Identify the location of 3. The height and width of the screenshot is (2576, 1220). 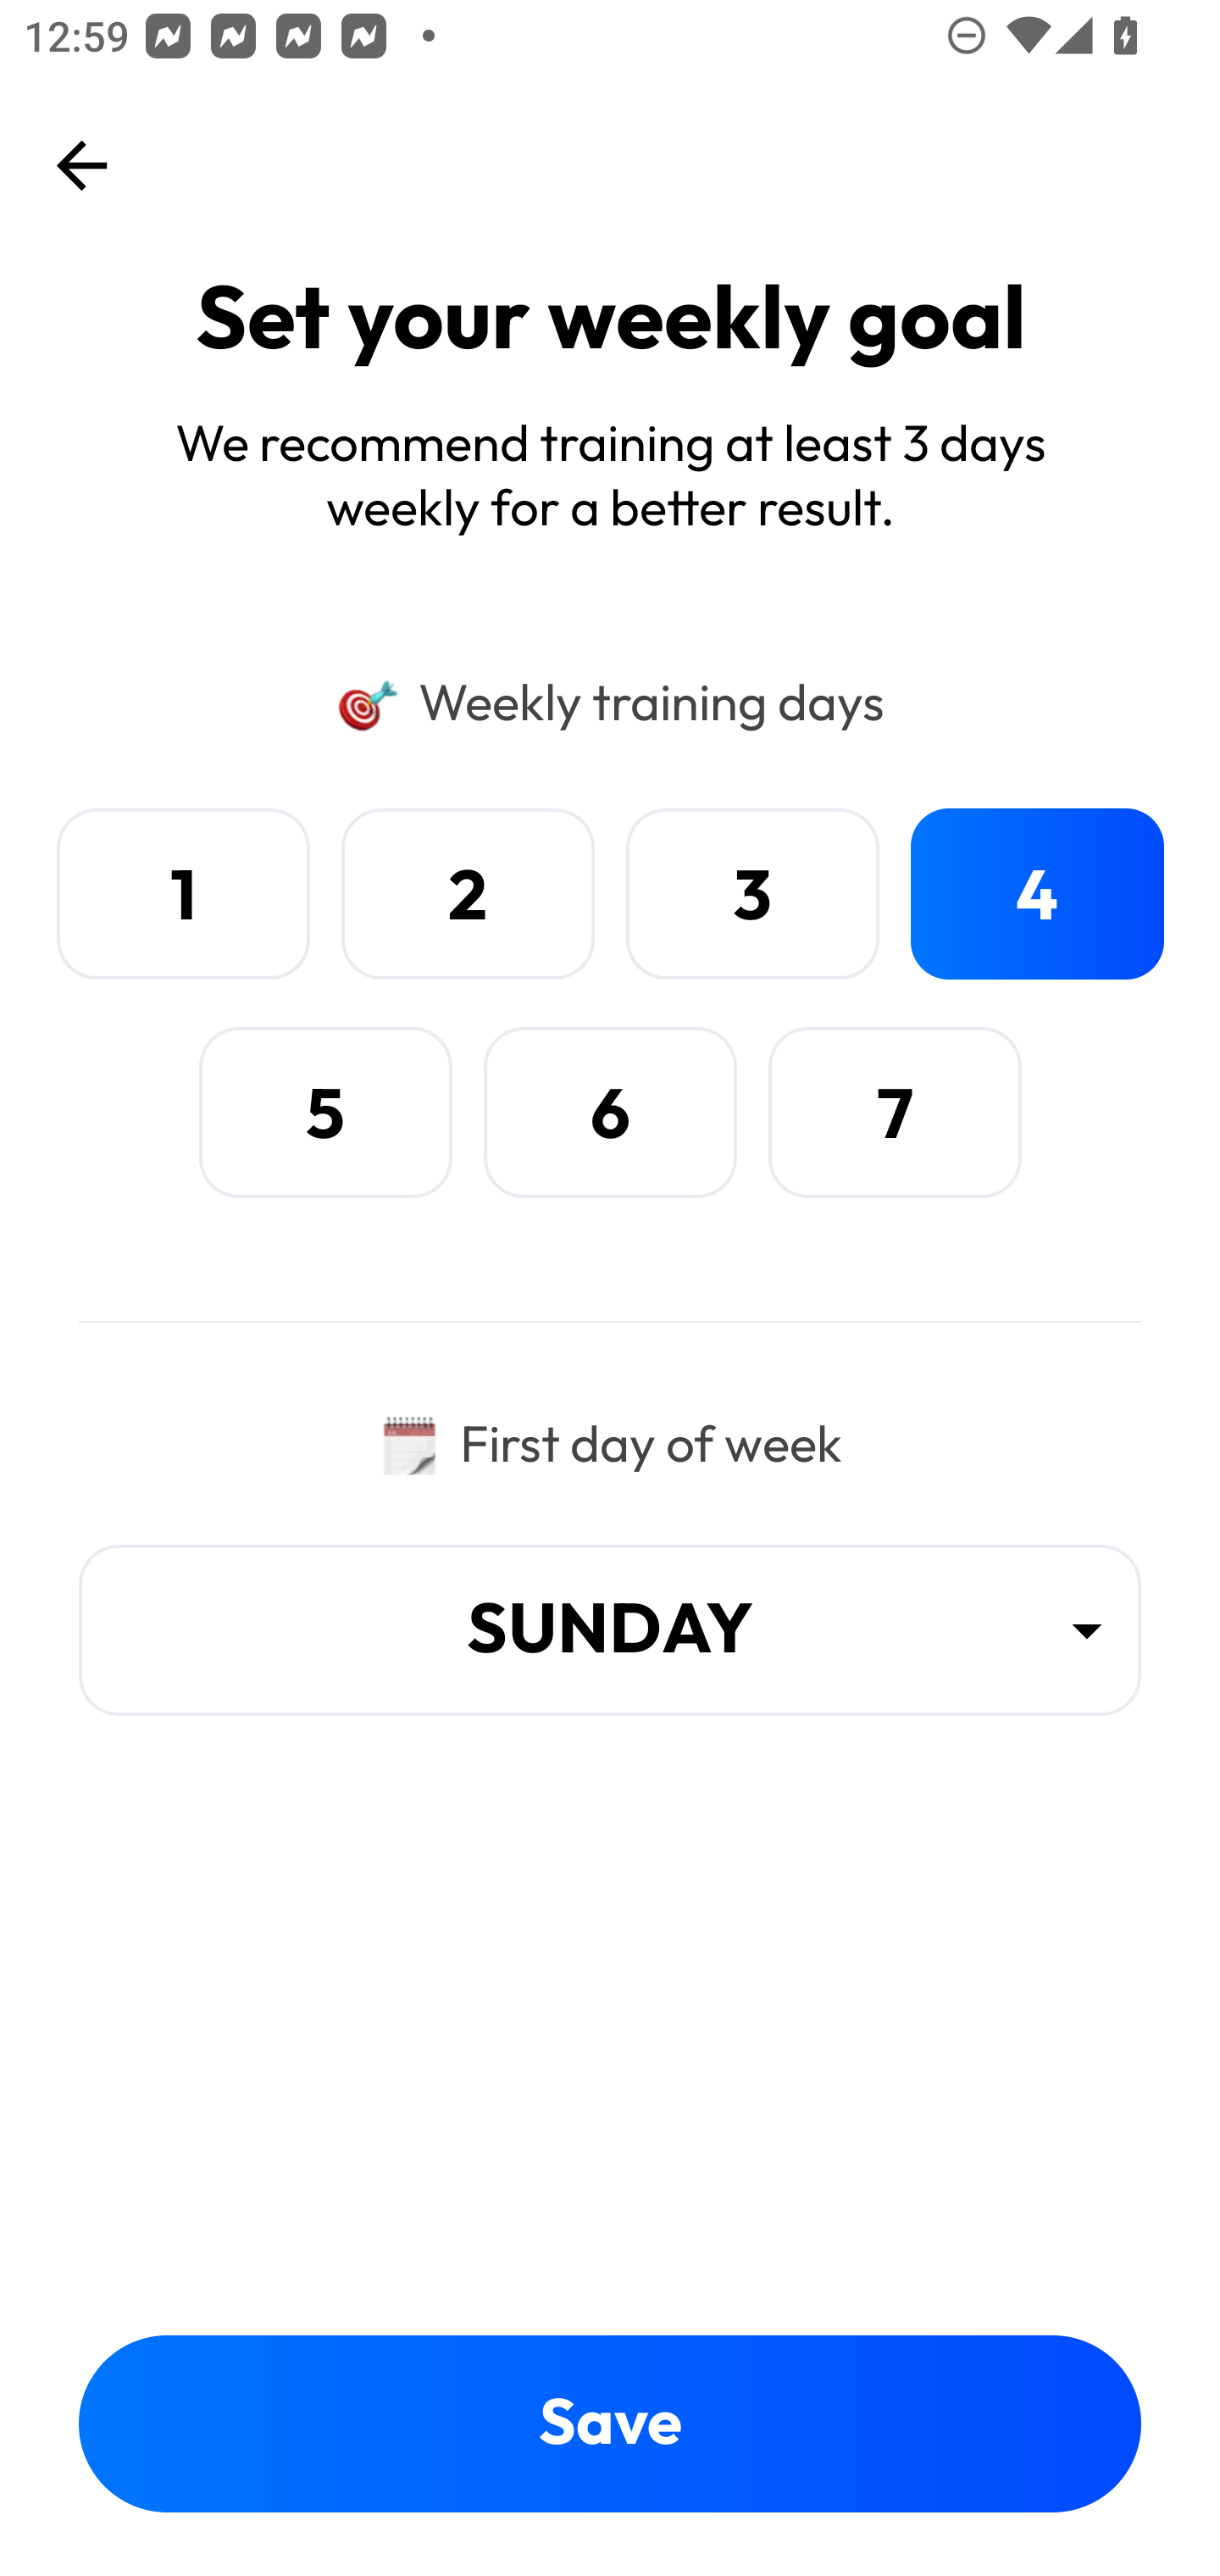
(752, 893).